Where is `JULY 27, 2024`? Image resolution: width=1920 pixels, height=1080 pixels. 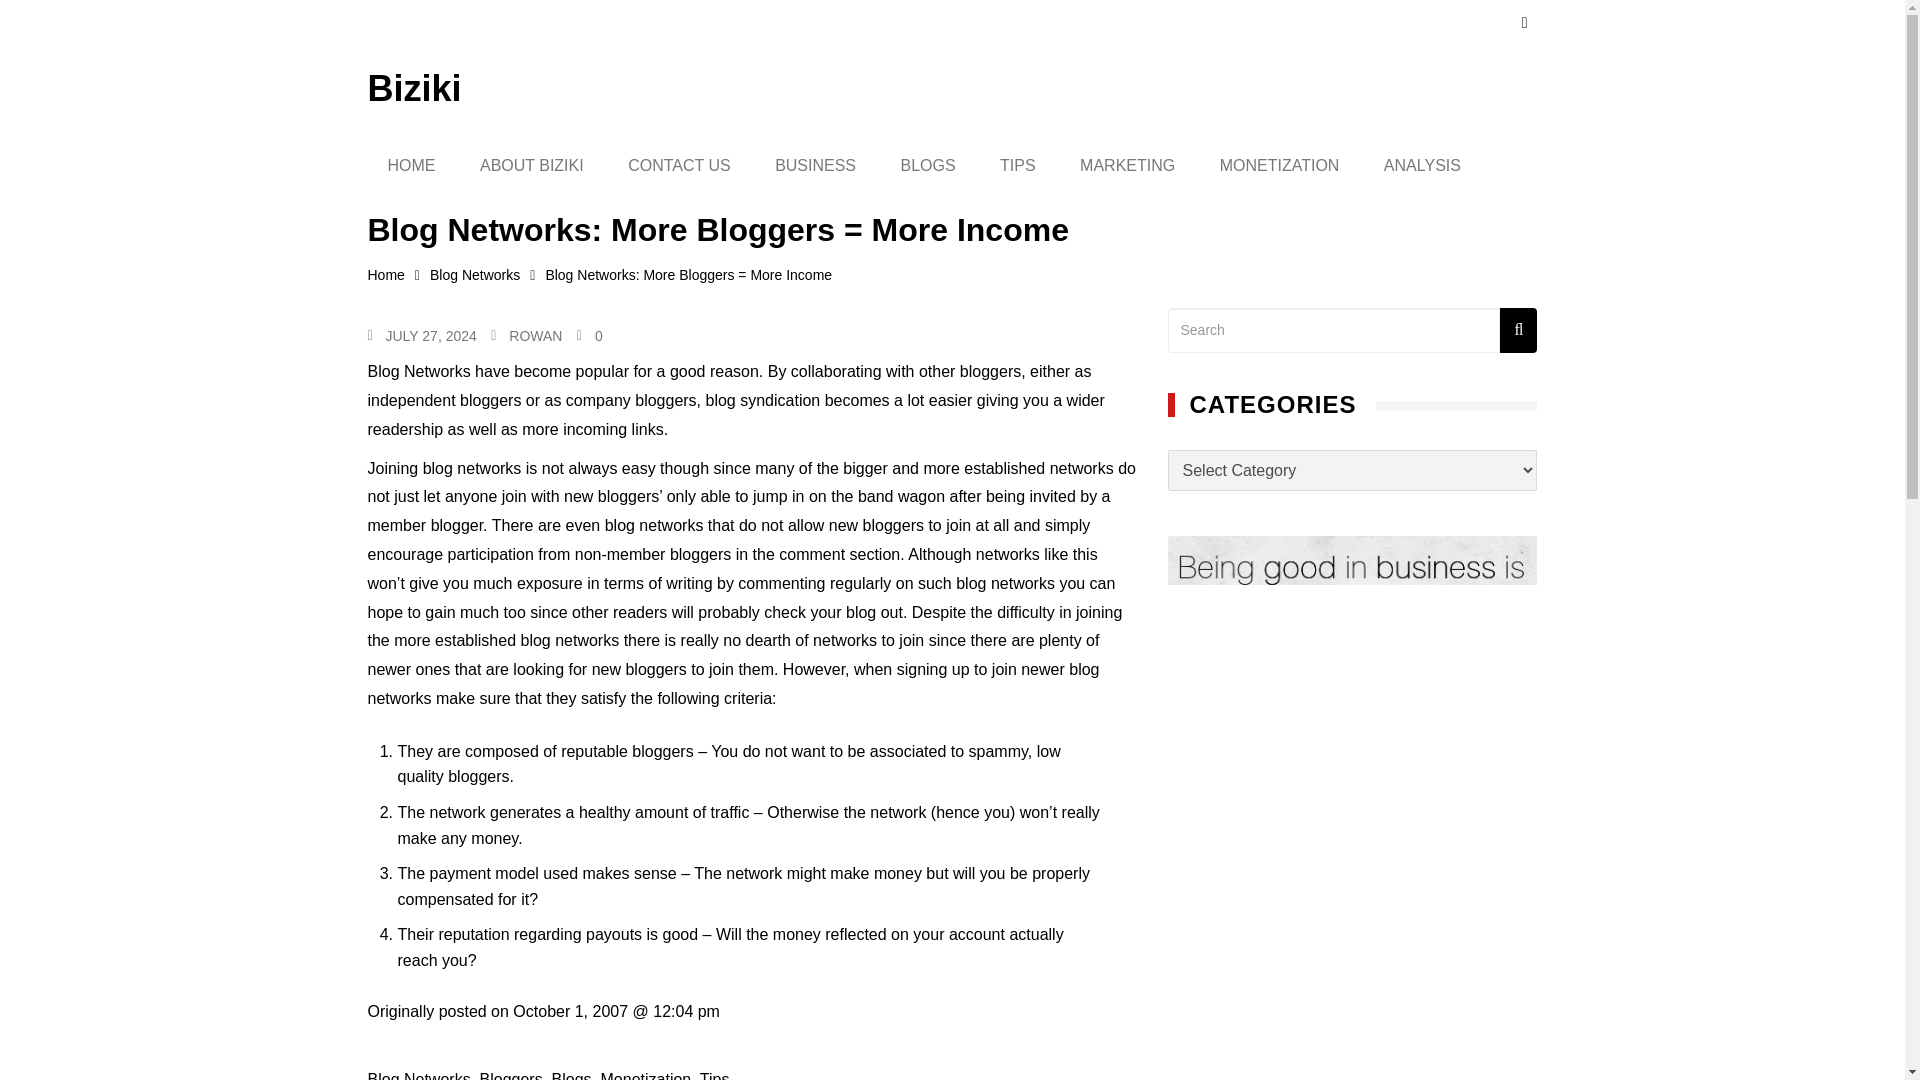
JULY 27, 2024 is located at coordinates (430, 336).